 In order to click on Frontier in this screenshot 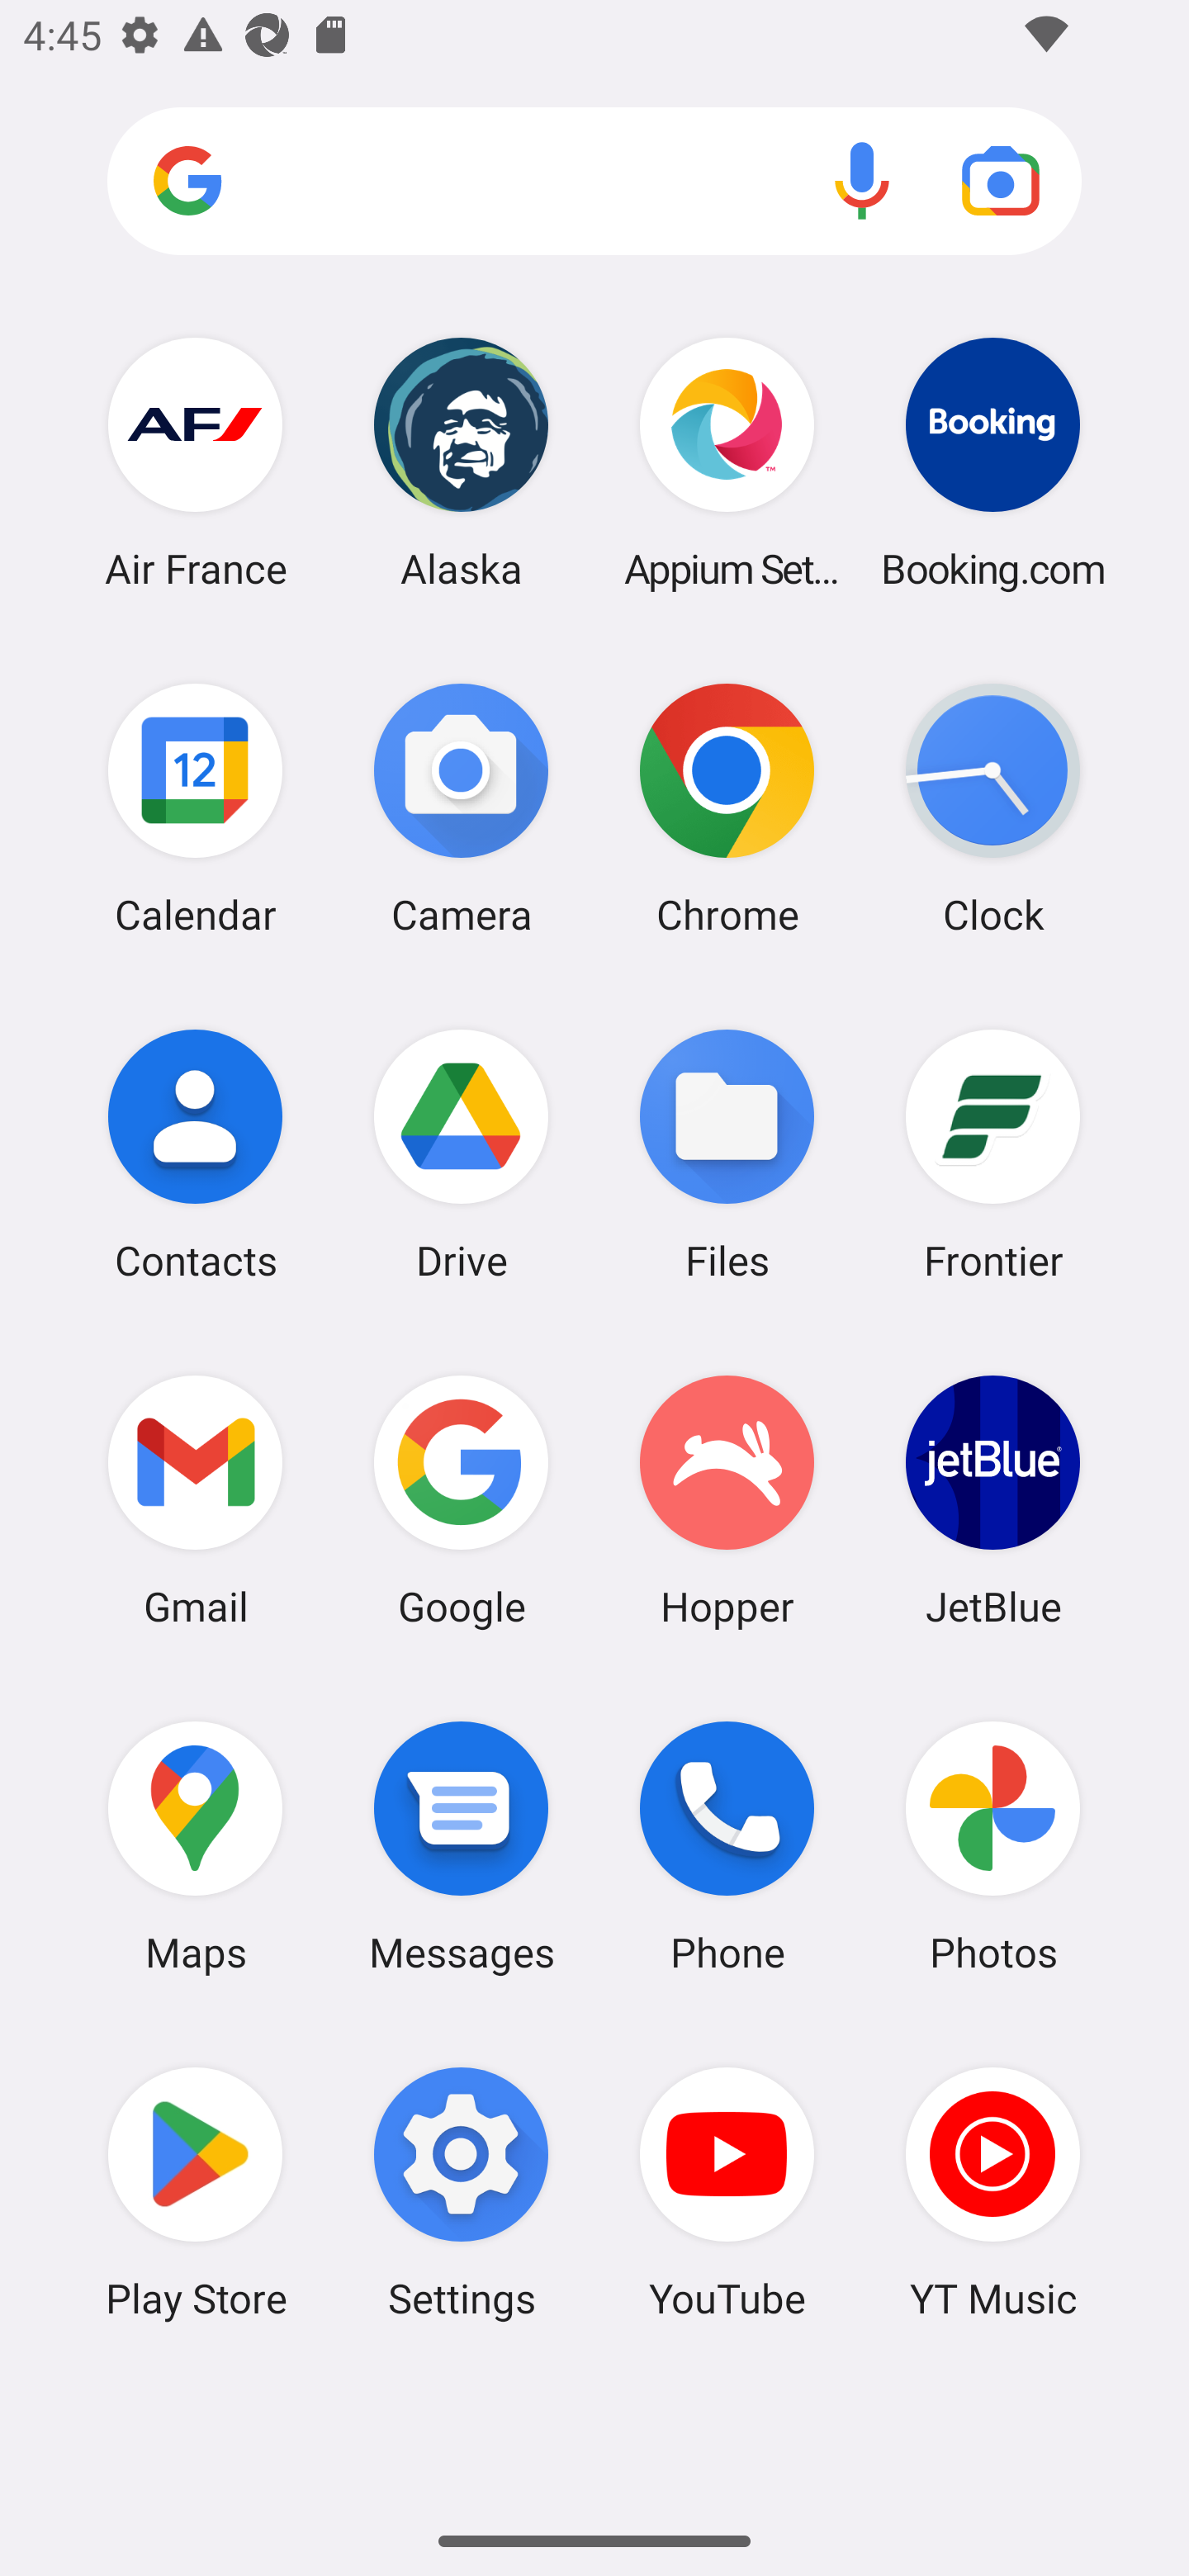, I will do `click(992, 1153)`.